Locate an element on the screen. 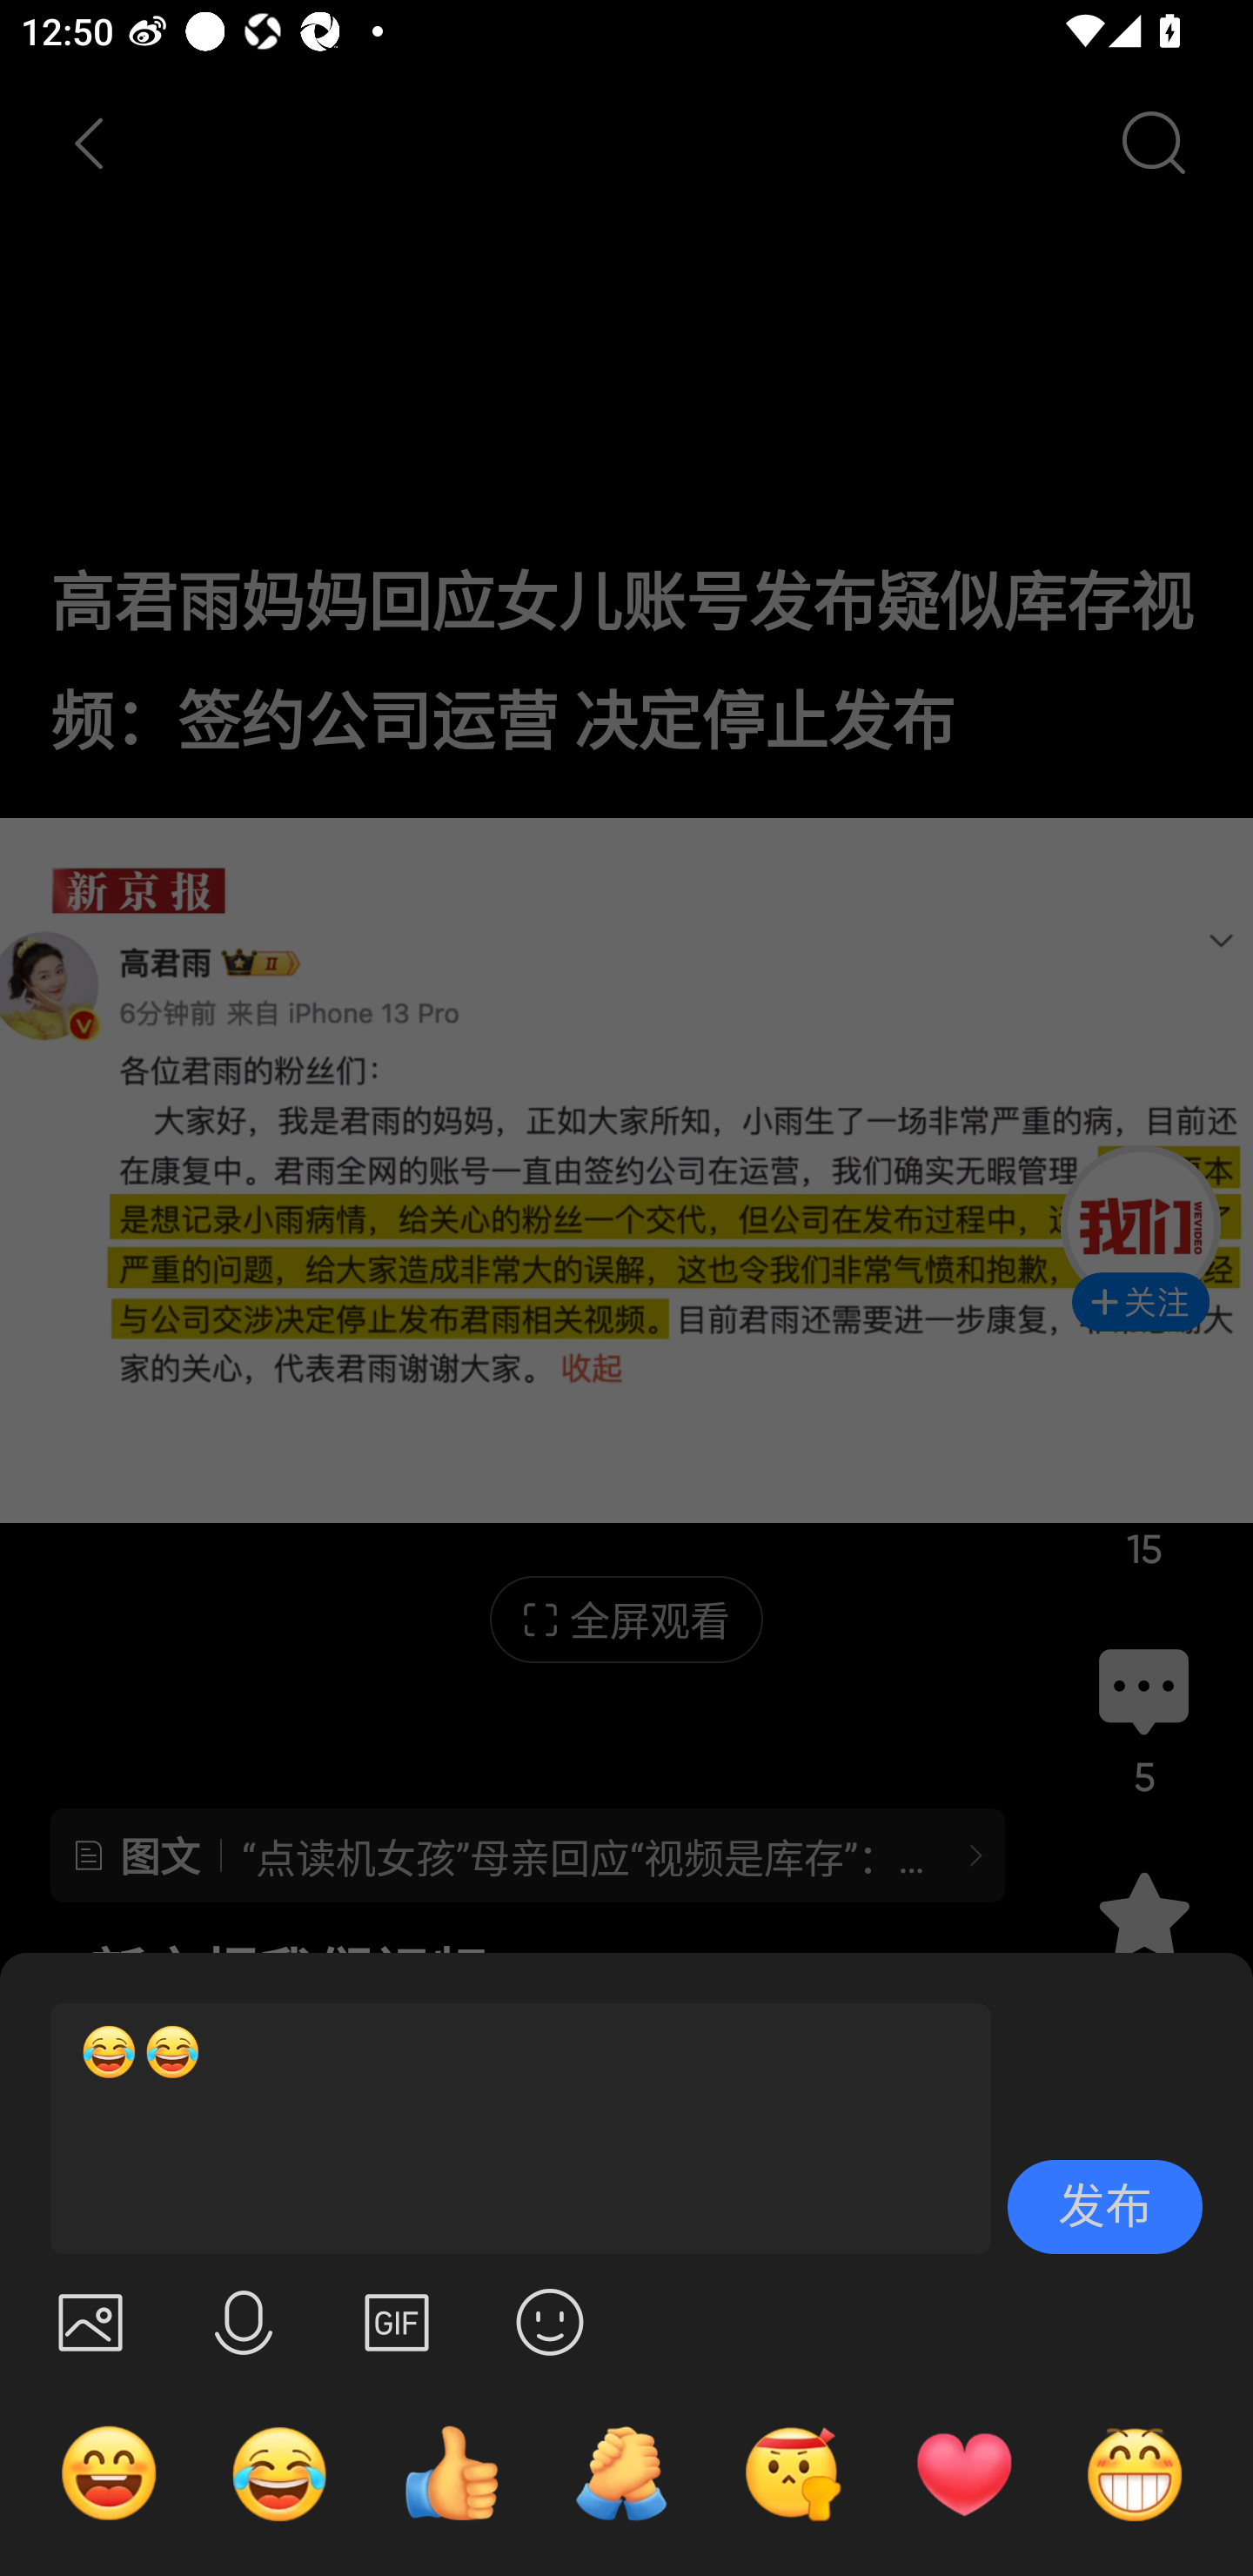 Image resolution: width=1253 pixels, height=2576 pixels. 呲牙 is located at coordinates (1135, 2472).